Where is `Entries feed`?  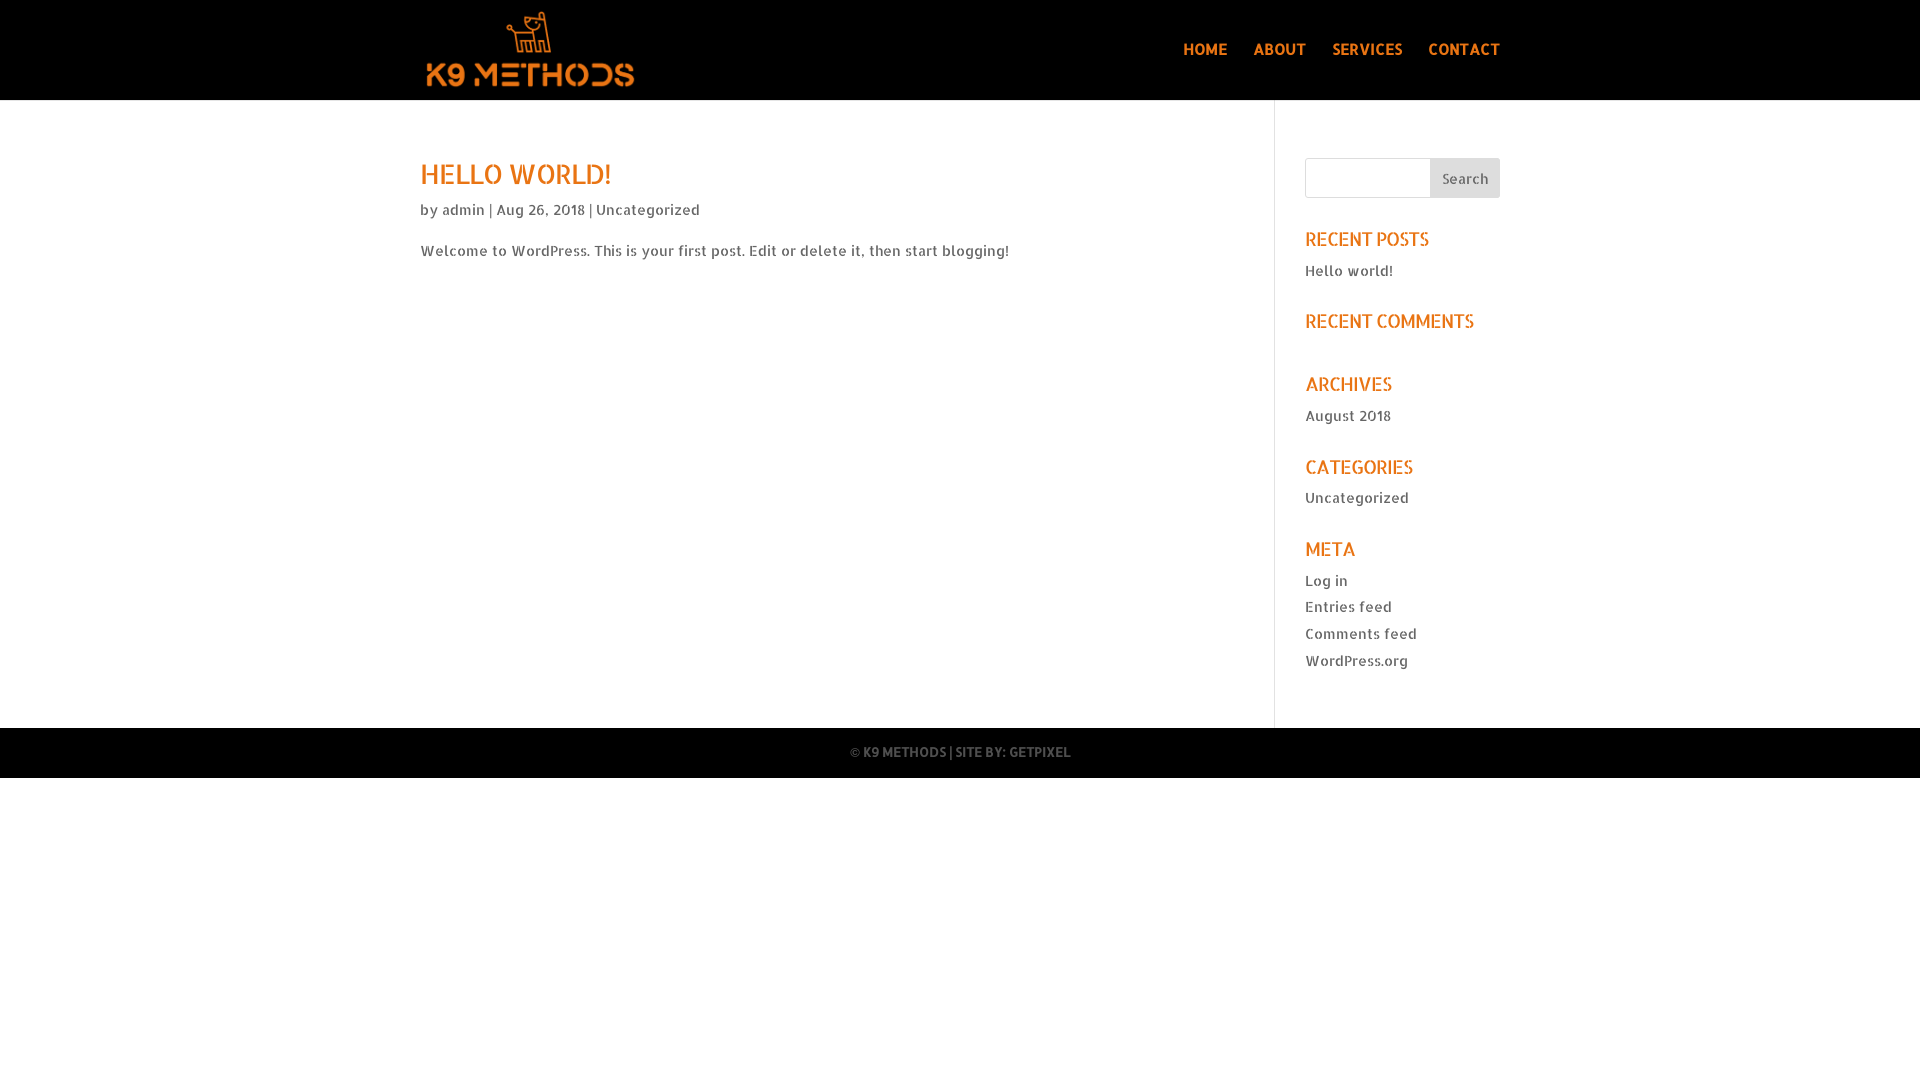
Entries feed is located at coordinates (1348, 606).